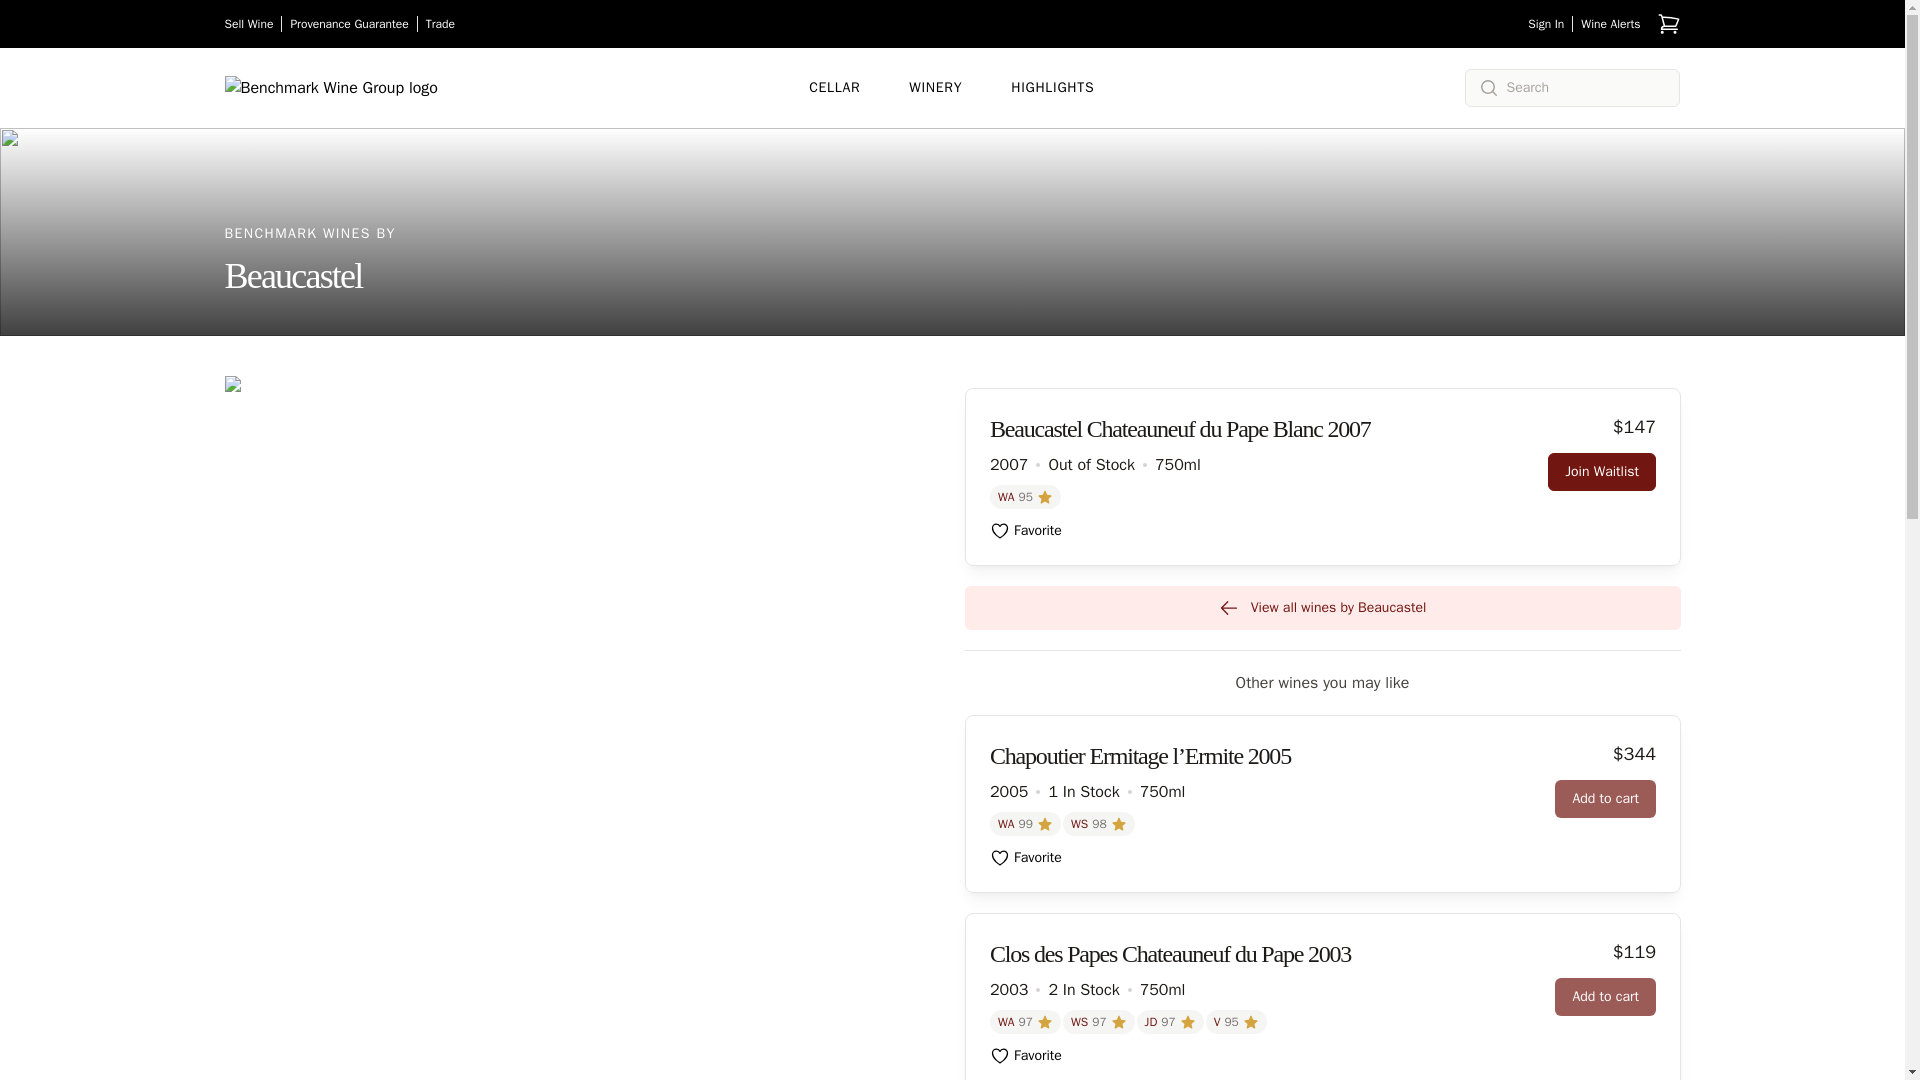  I want to click on Beaucastel Chateauneuf du Pape Blanc 2007, so click(1180, 432).